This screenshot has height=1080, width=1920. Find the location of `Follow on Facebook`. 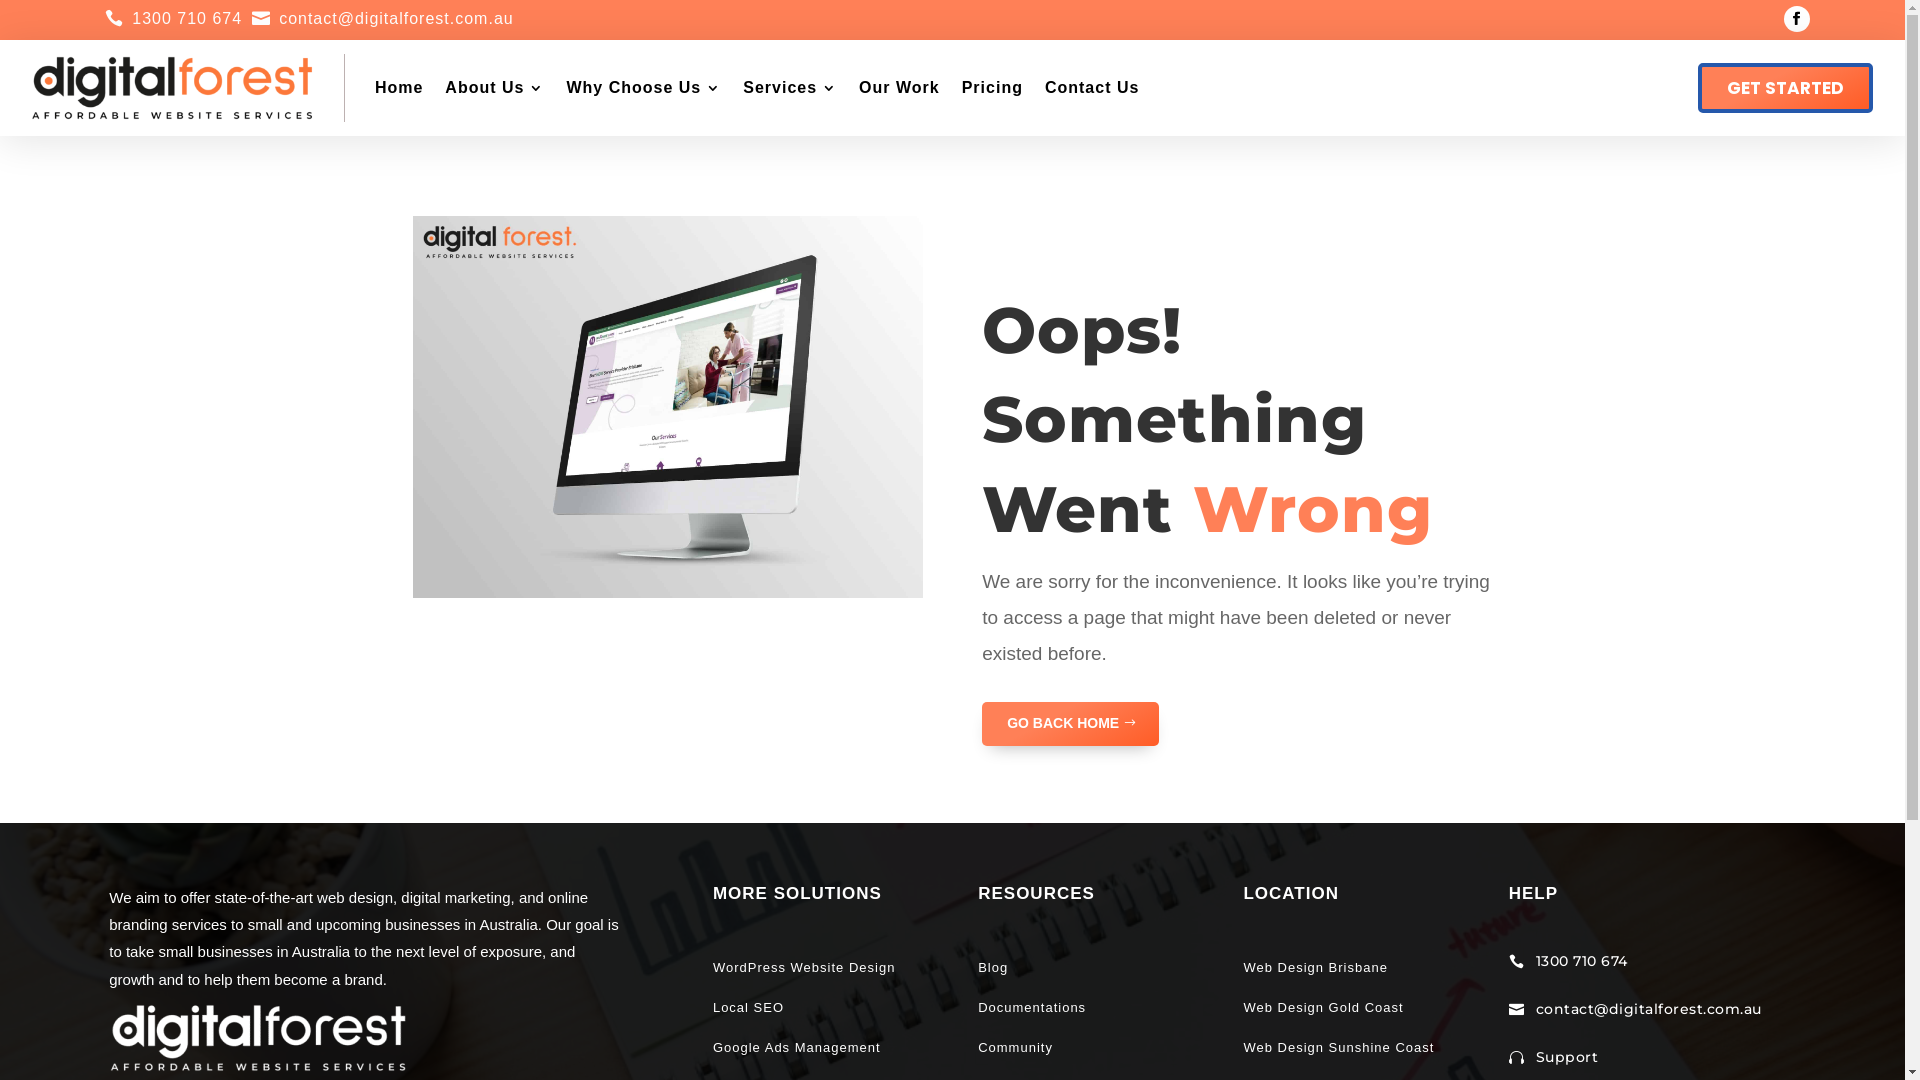

Follow on Facebook is located at coordinates (1797, 19).